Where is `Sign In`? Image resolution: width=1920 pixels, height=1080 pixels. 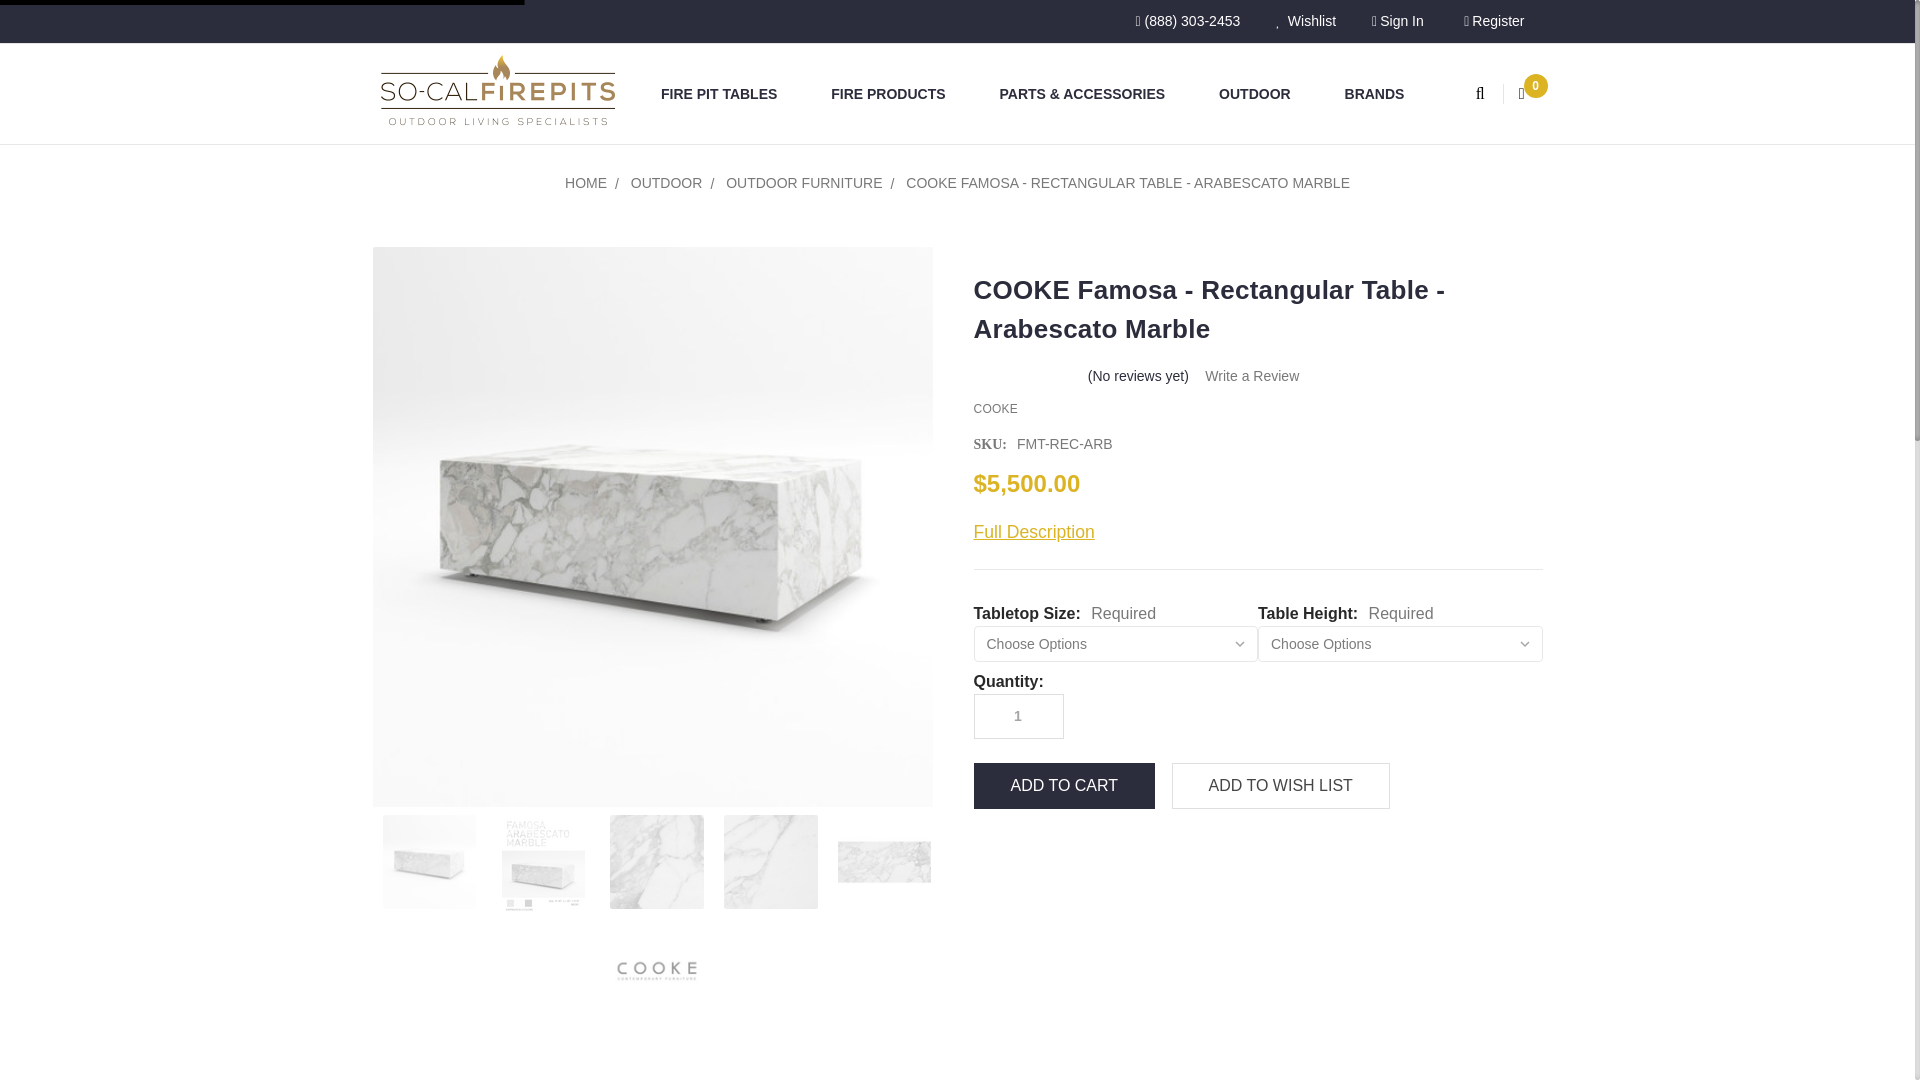
Sign In is located at coordinates (1397, 22).